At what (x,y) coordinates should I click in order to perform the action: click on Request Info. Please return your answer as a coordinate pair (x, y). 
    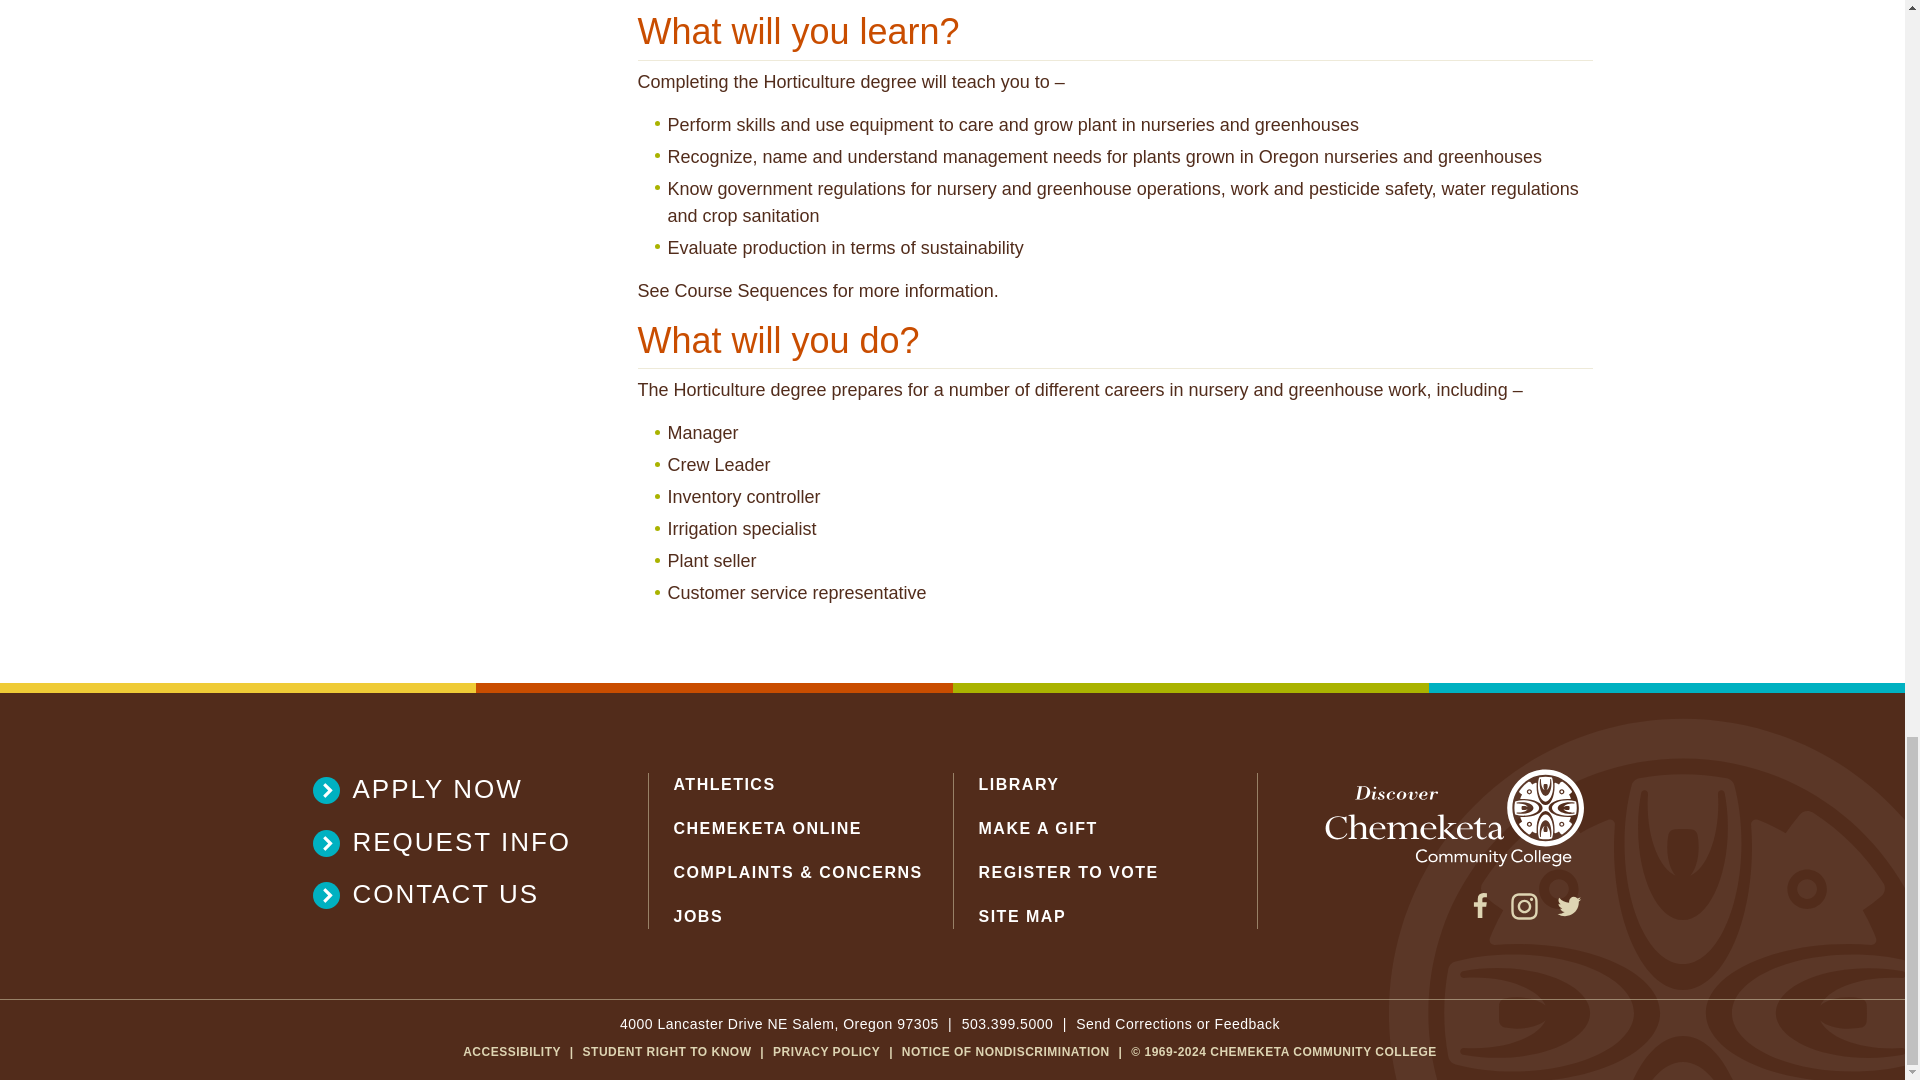
    Looking at the image, I should click on (454, 842).